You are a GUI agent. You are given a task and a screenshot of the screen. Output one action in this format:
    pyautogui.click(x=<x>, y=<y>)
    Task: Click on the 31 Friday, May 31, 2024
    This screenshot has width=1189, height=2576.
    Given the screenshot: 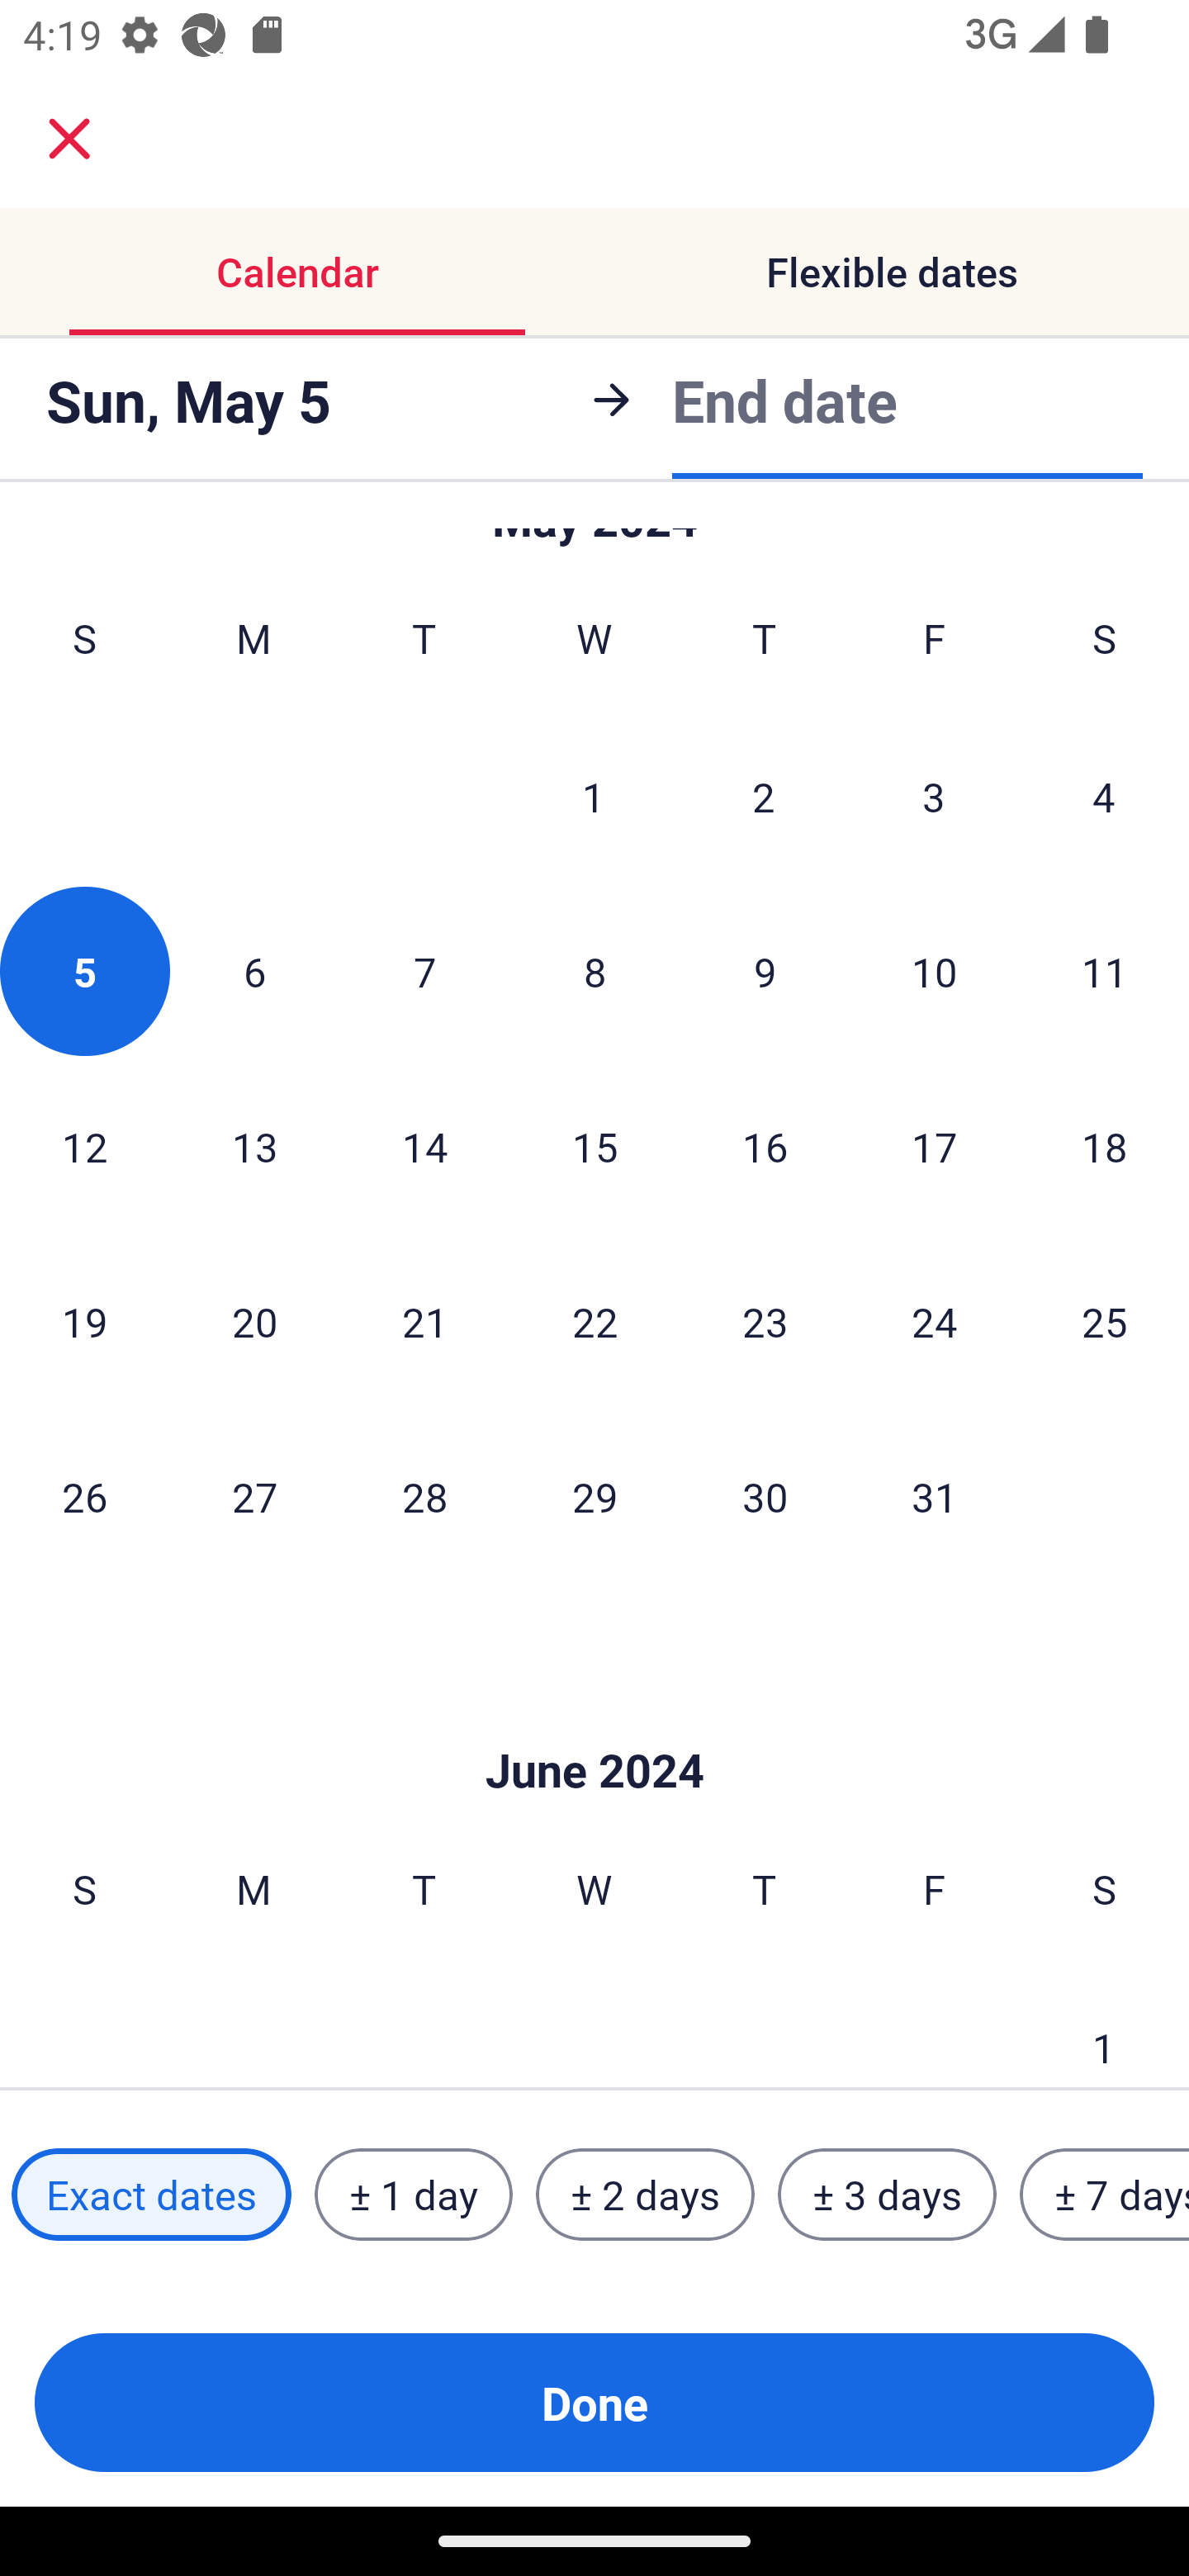 What is the action you would take?
    pyautogui.click(x=935, y=1496)
    